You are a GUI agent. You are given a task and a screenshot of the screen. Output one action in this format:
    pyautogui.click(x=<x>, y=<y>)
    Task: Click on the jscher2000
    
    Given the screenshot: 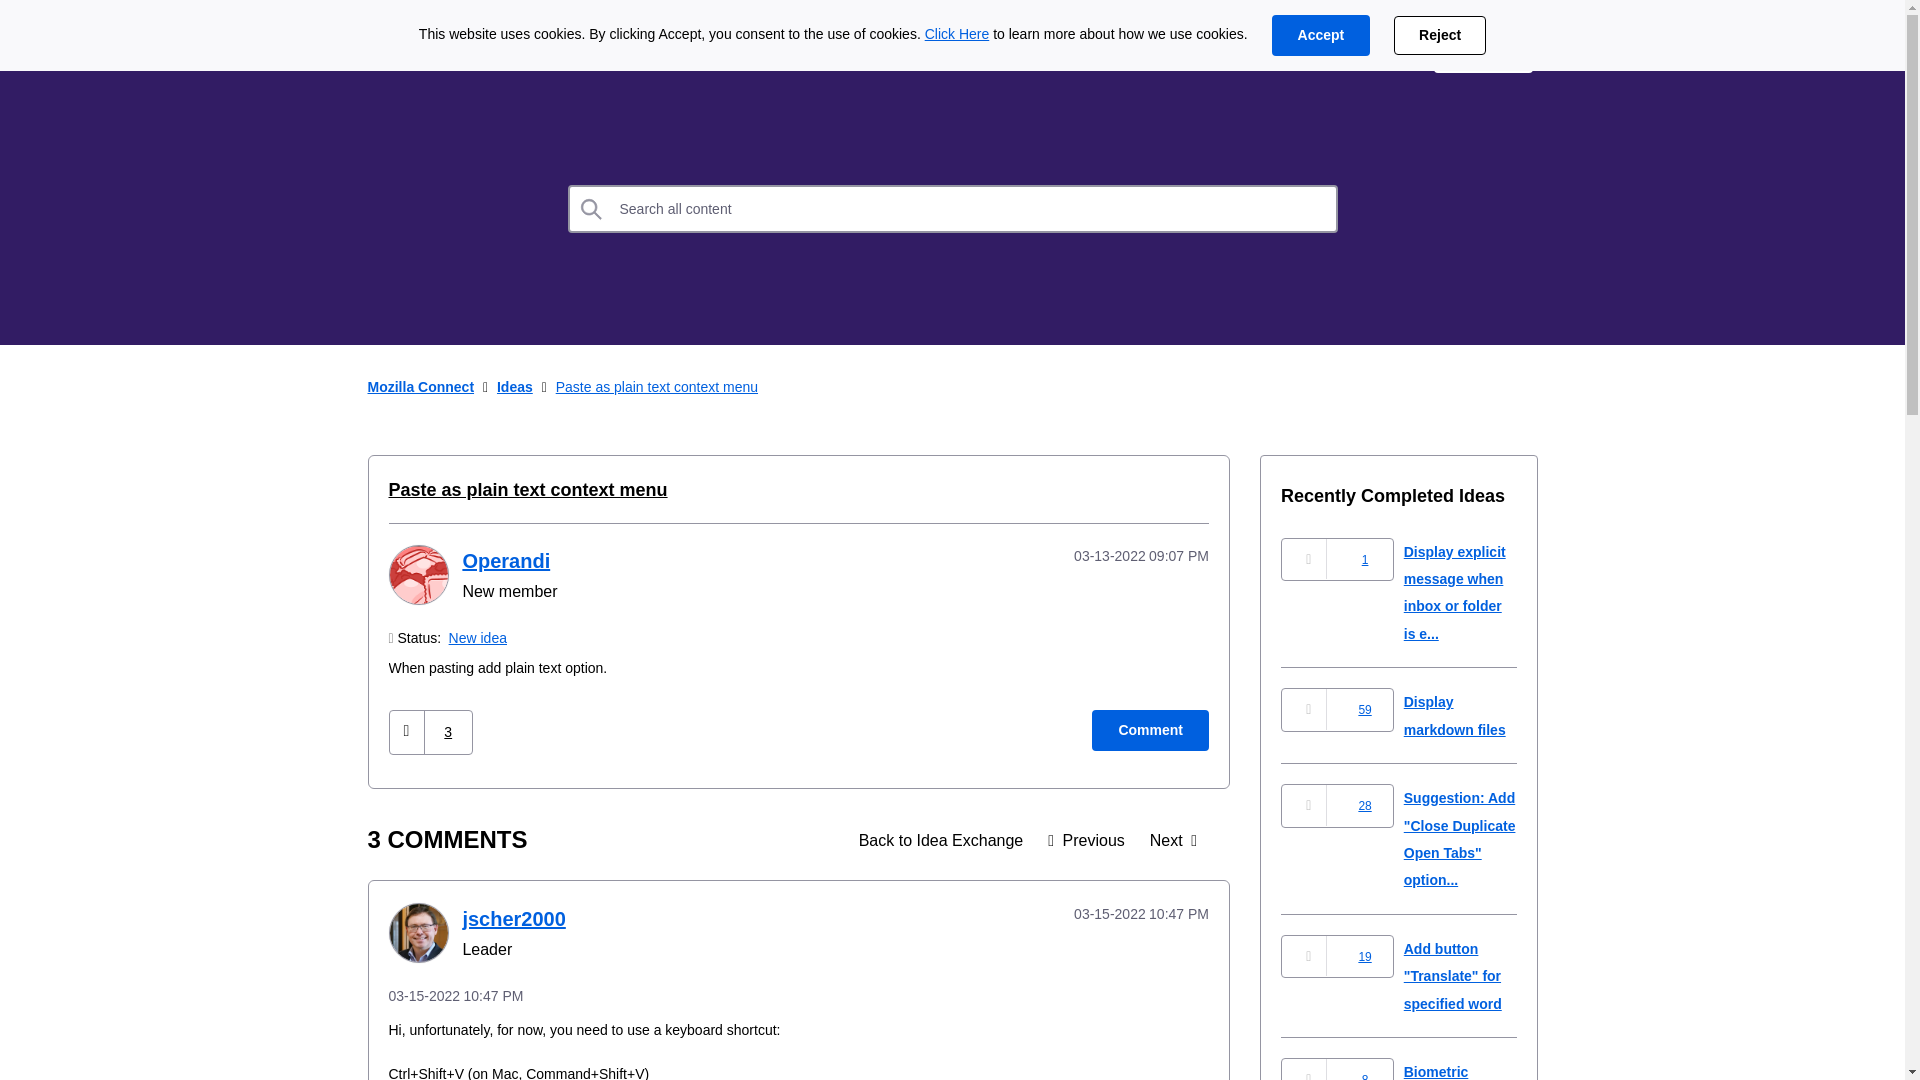 What is the action you would take?
    pyautogui.click(x=513, y=918)
    